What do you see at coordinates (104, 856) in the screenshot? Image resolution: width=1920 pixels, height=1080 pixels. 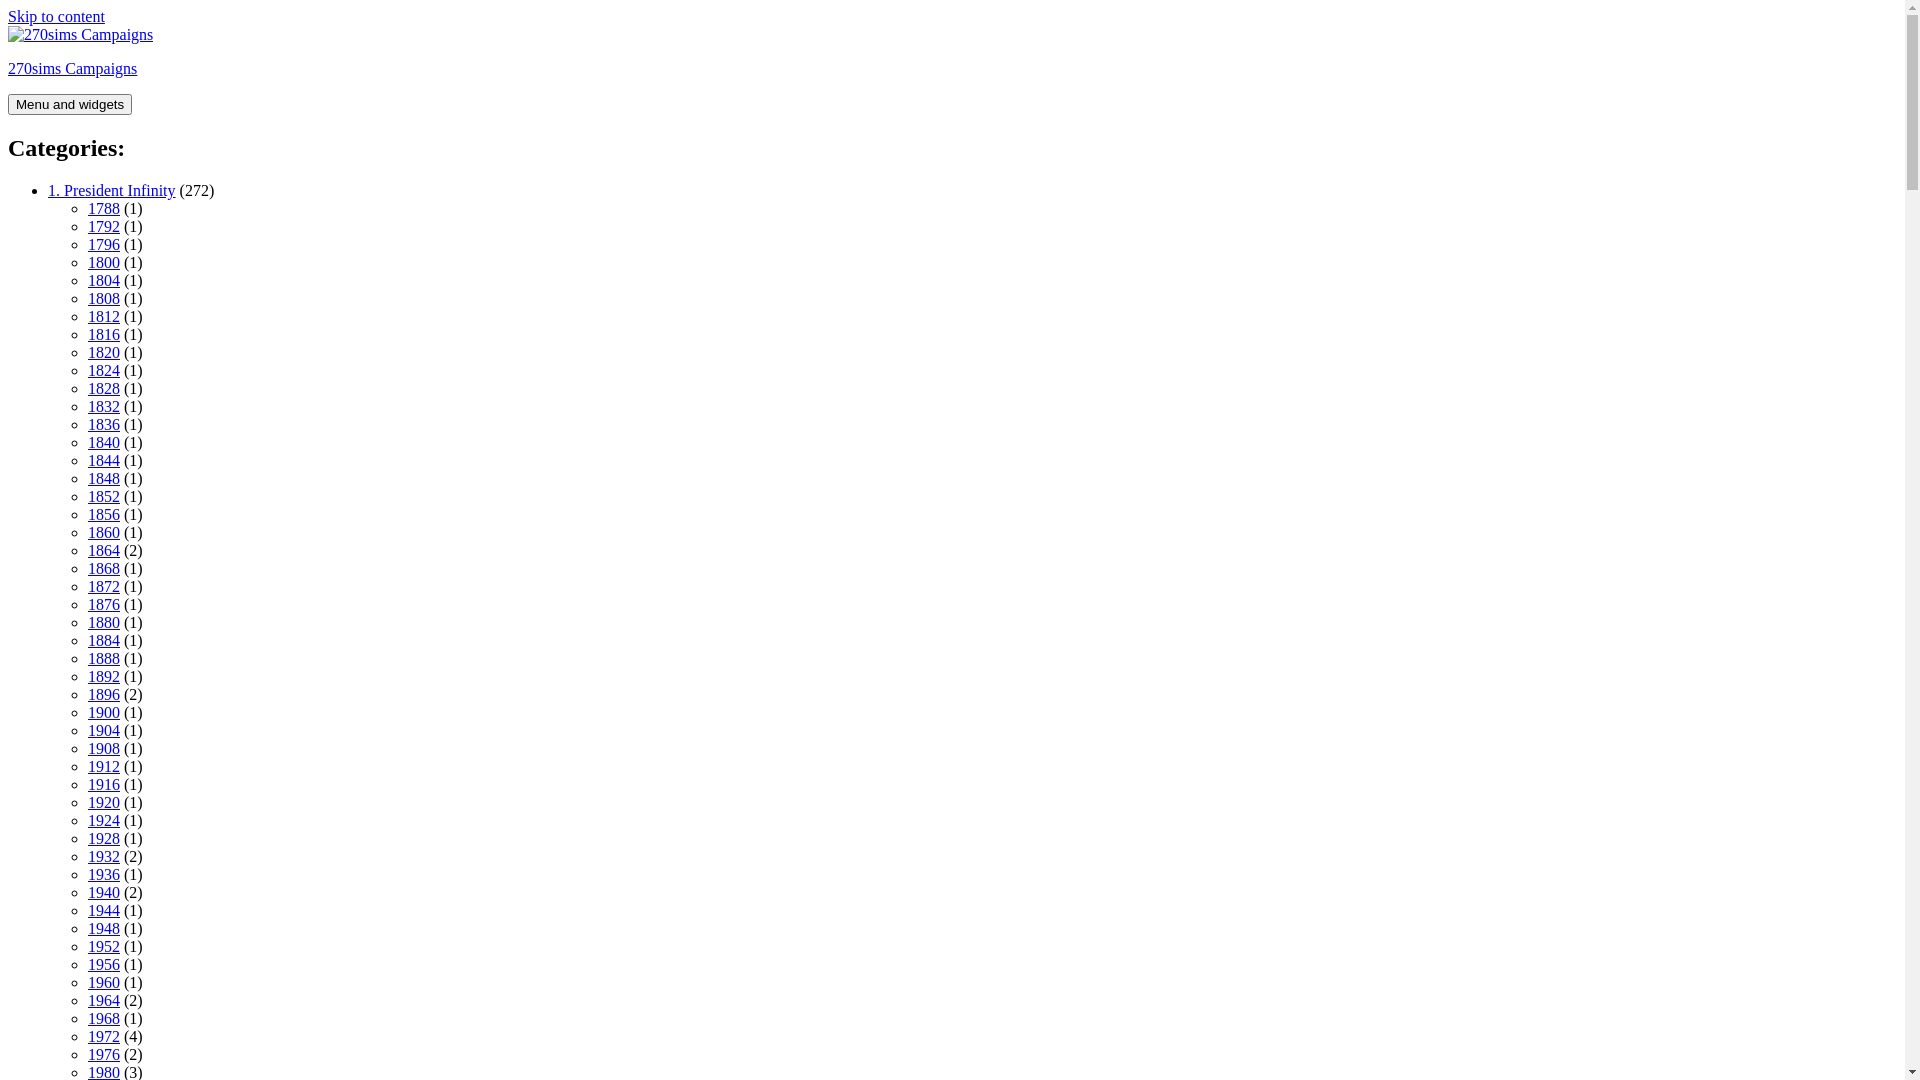 I see `1932` at bounding box center [104, 856].